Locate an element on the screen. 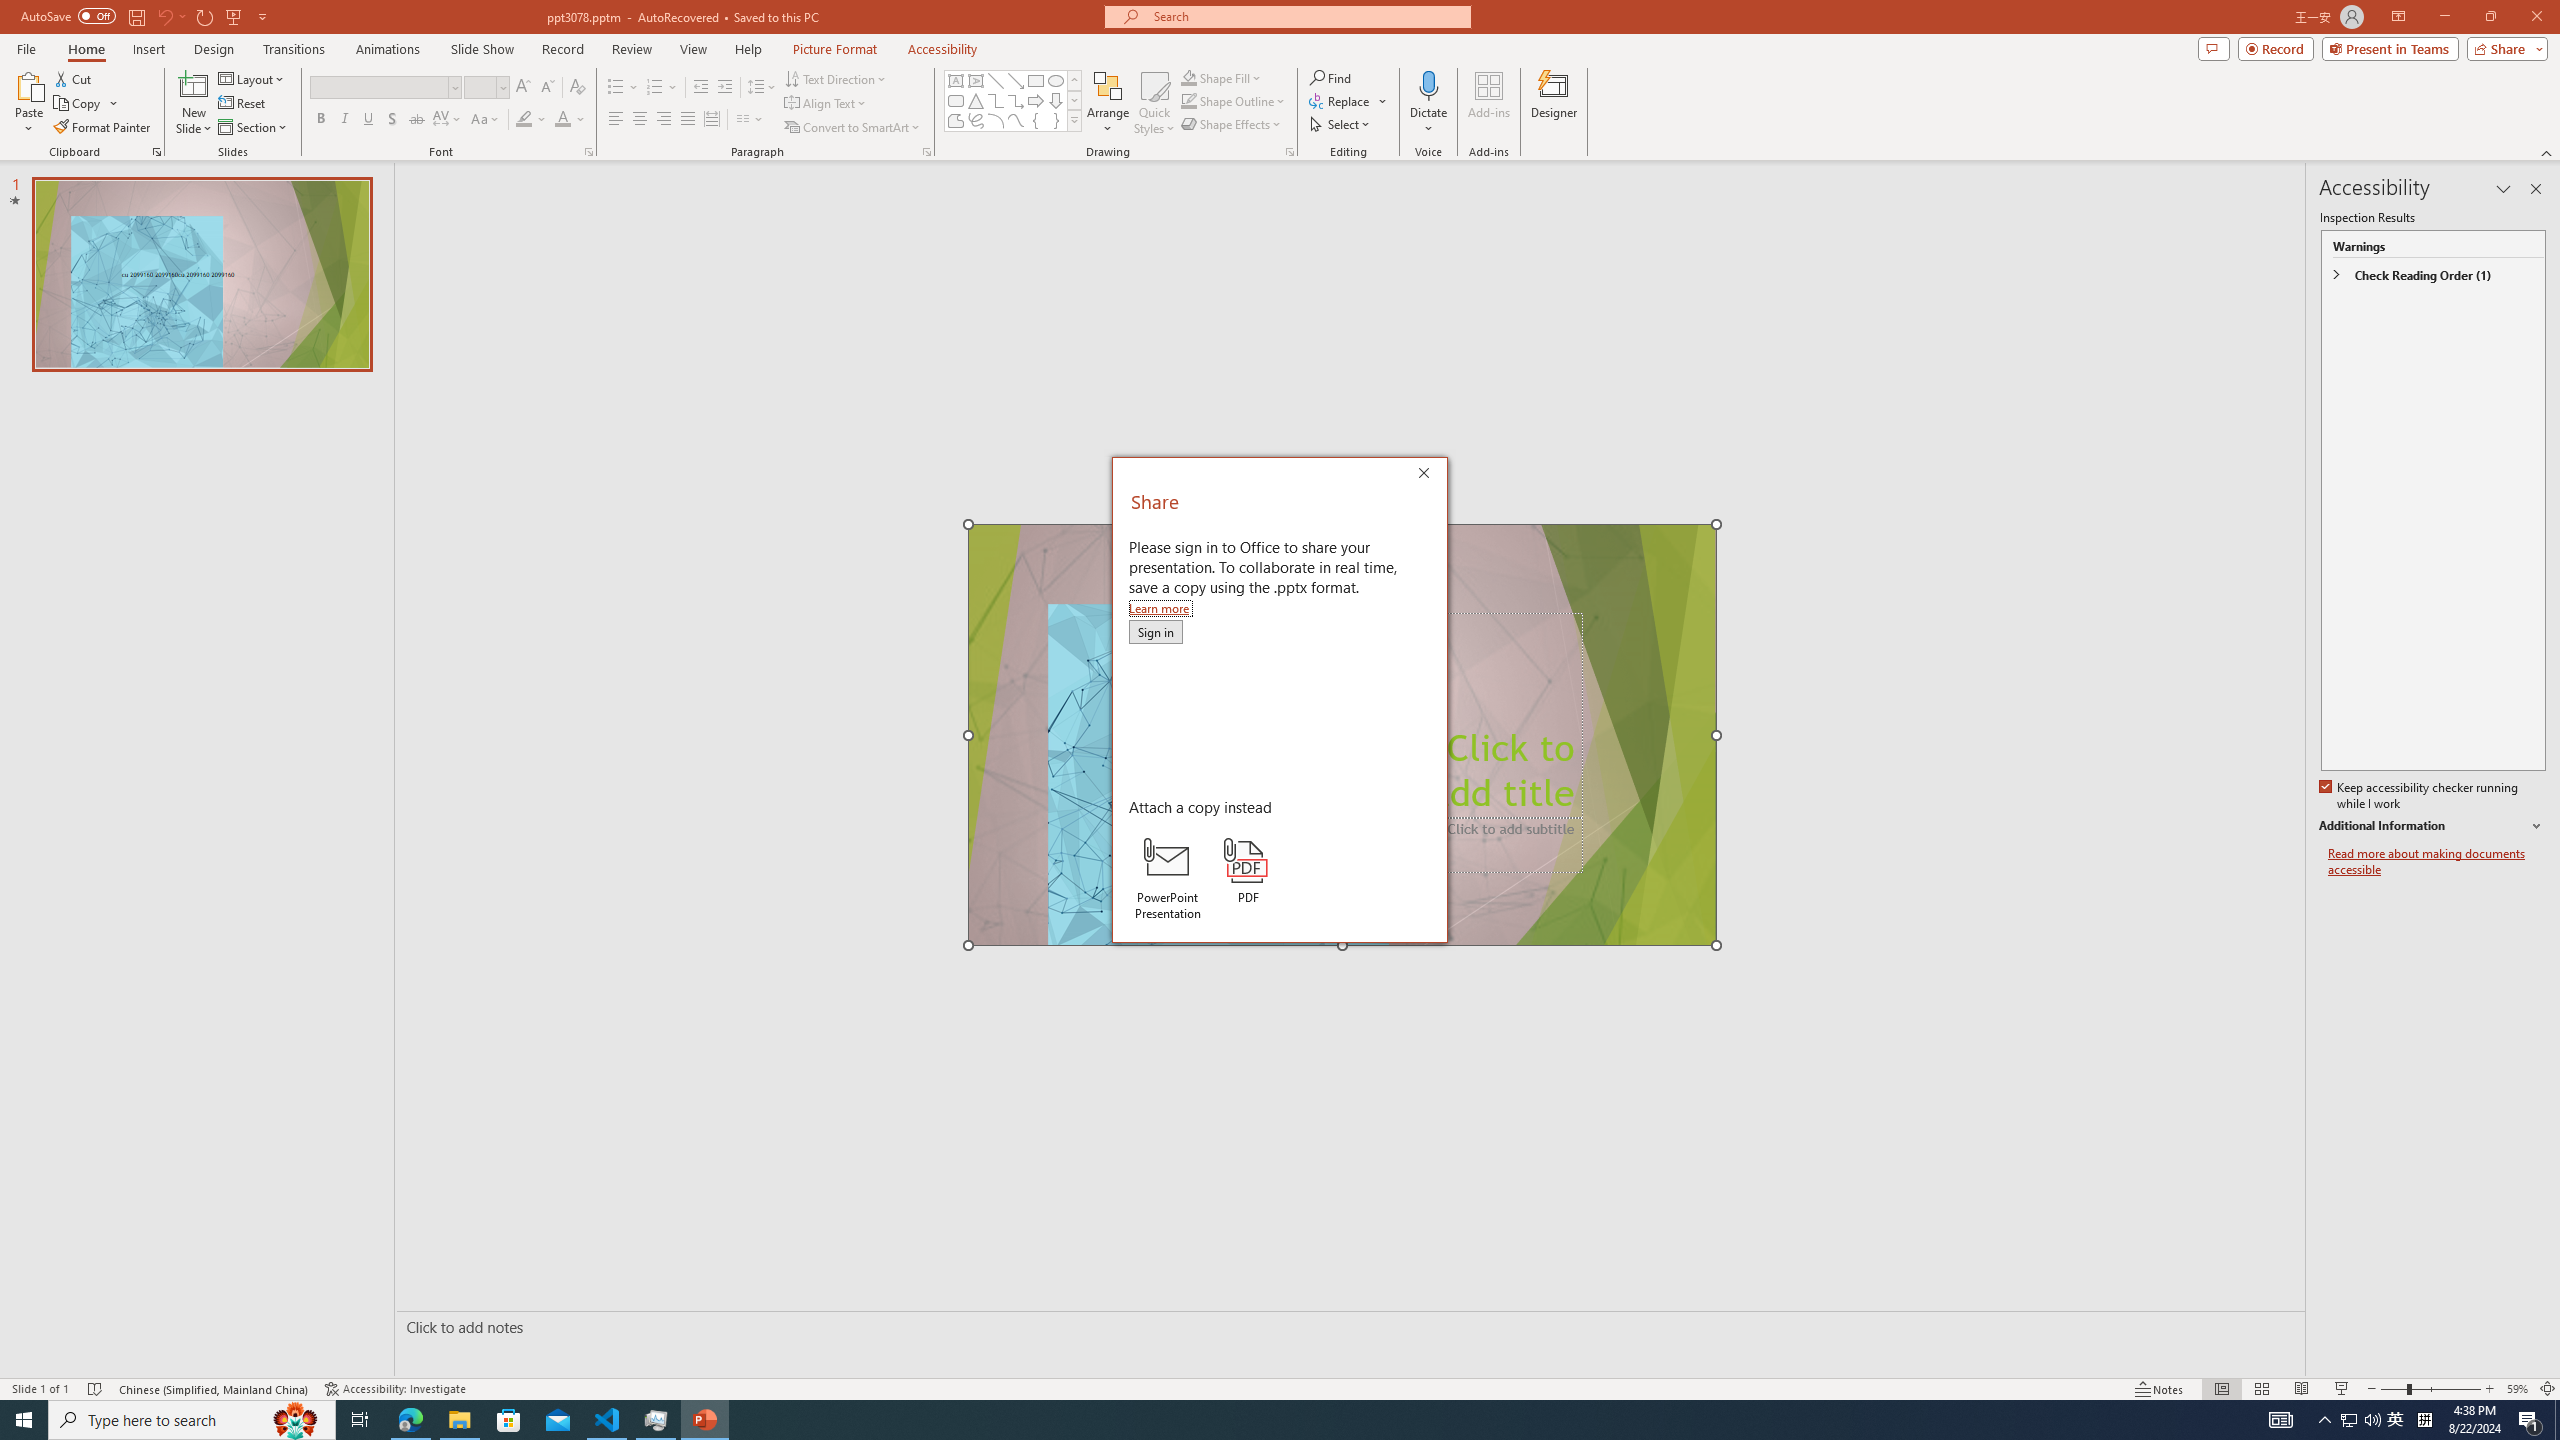  Paragraph... is located at coordinates (926, 152).